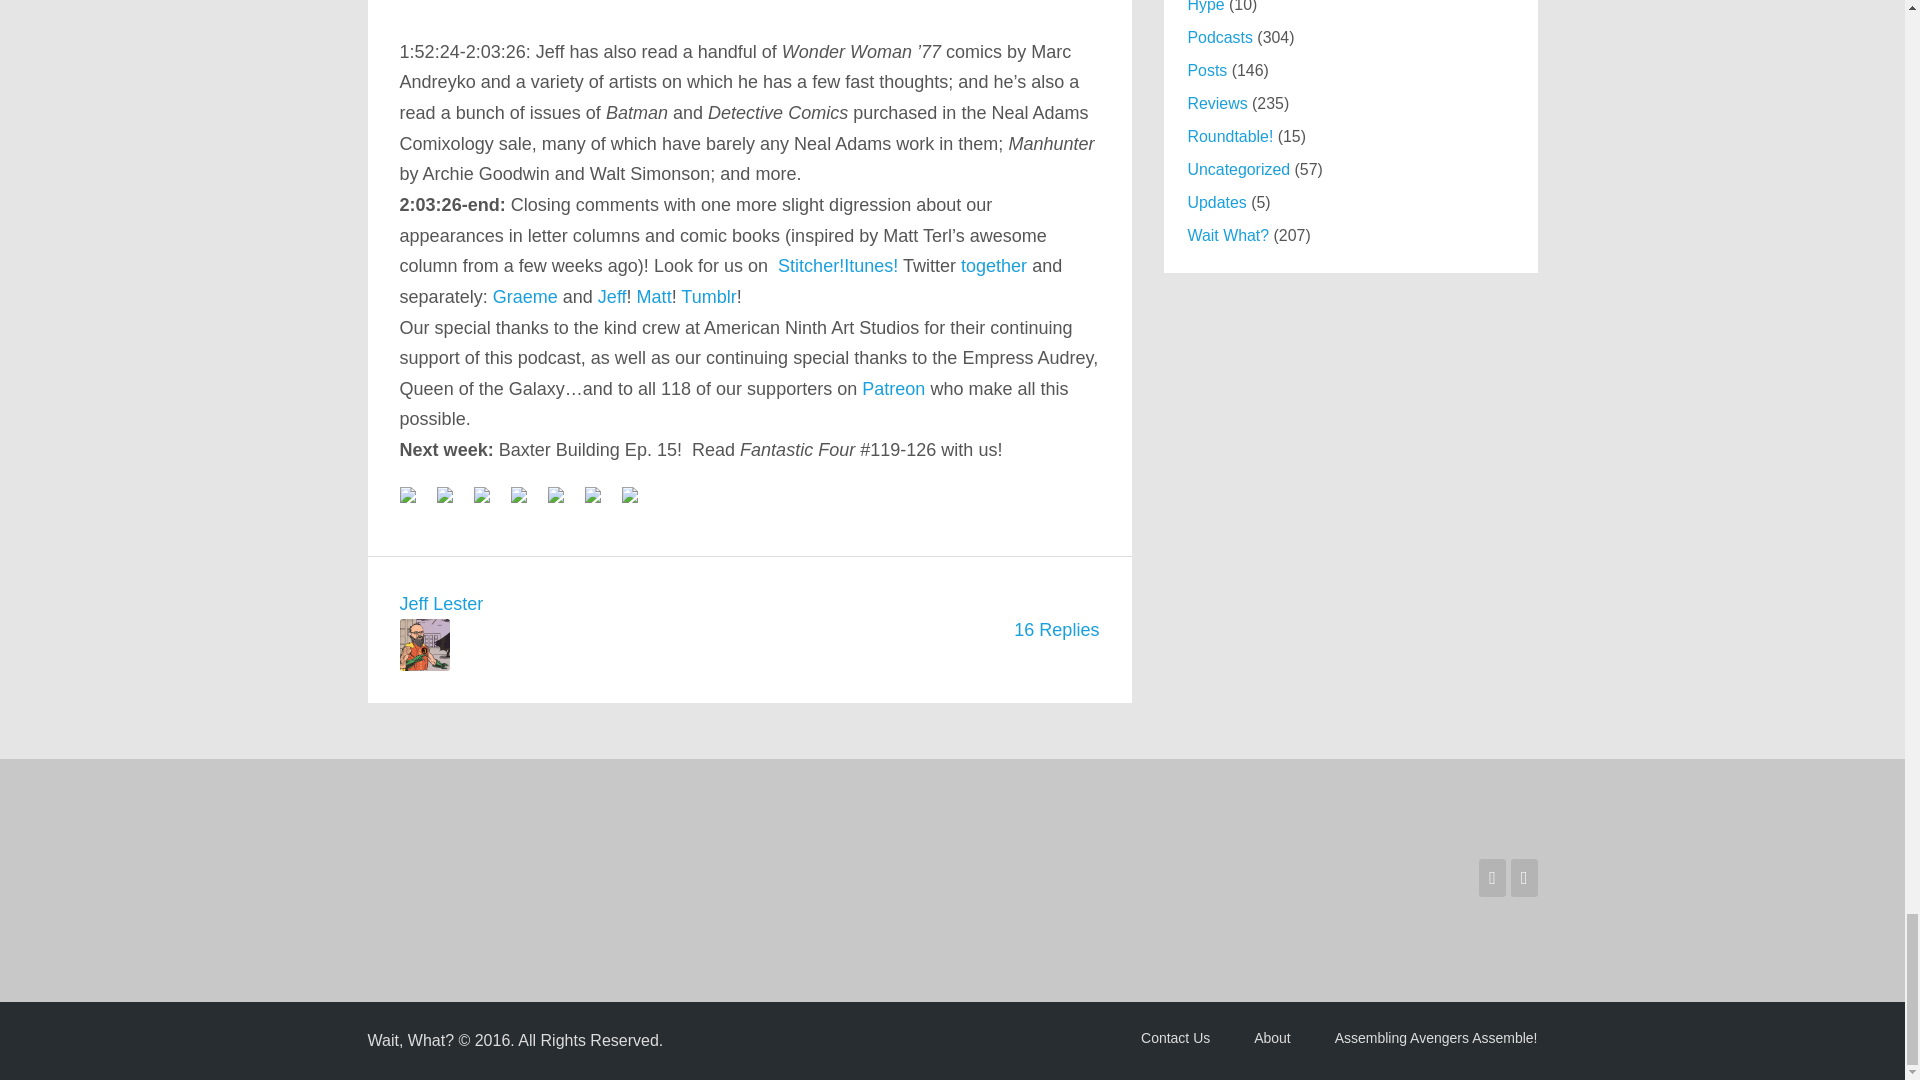 The image size is (1920, 1080). What do you see at coordinates (408, 495) in the screenshot?
I see `Share on Facebook` at bounding box center [408, 495].